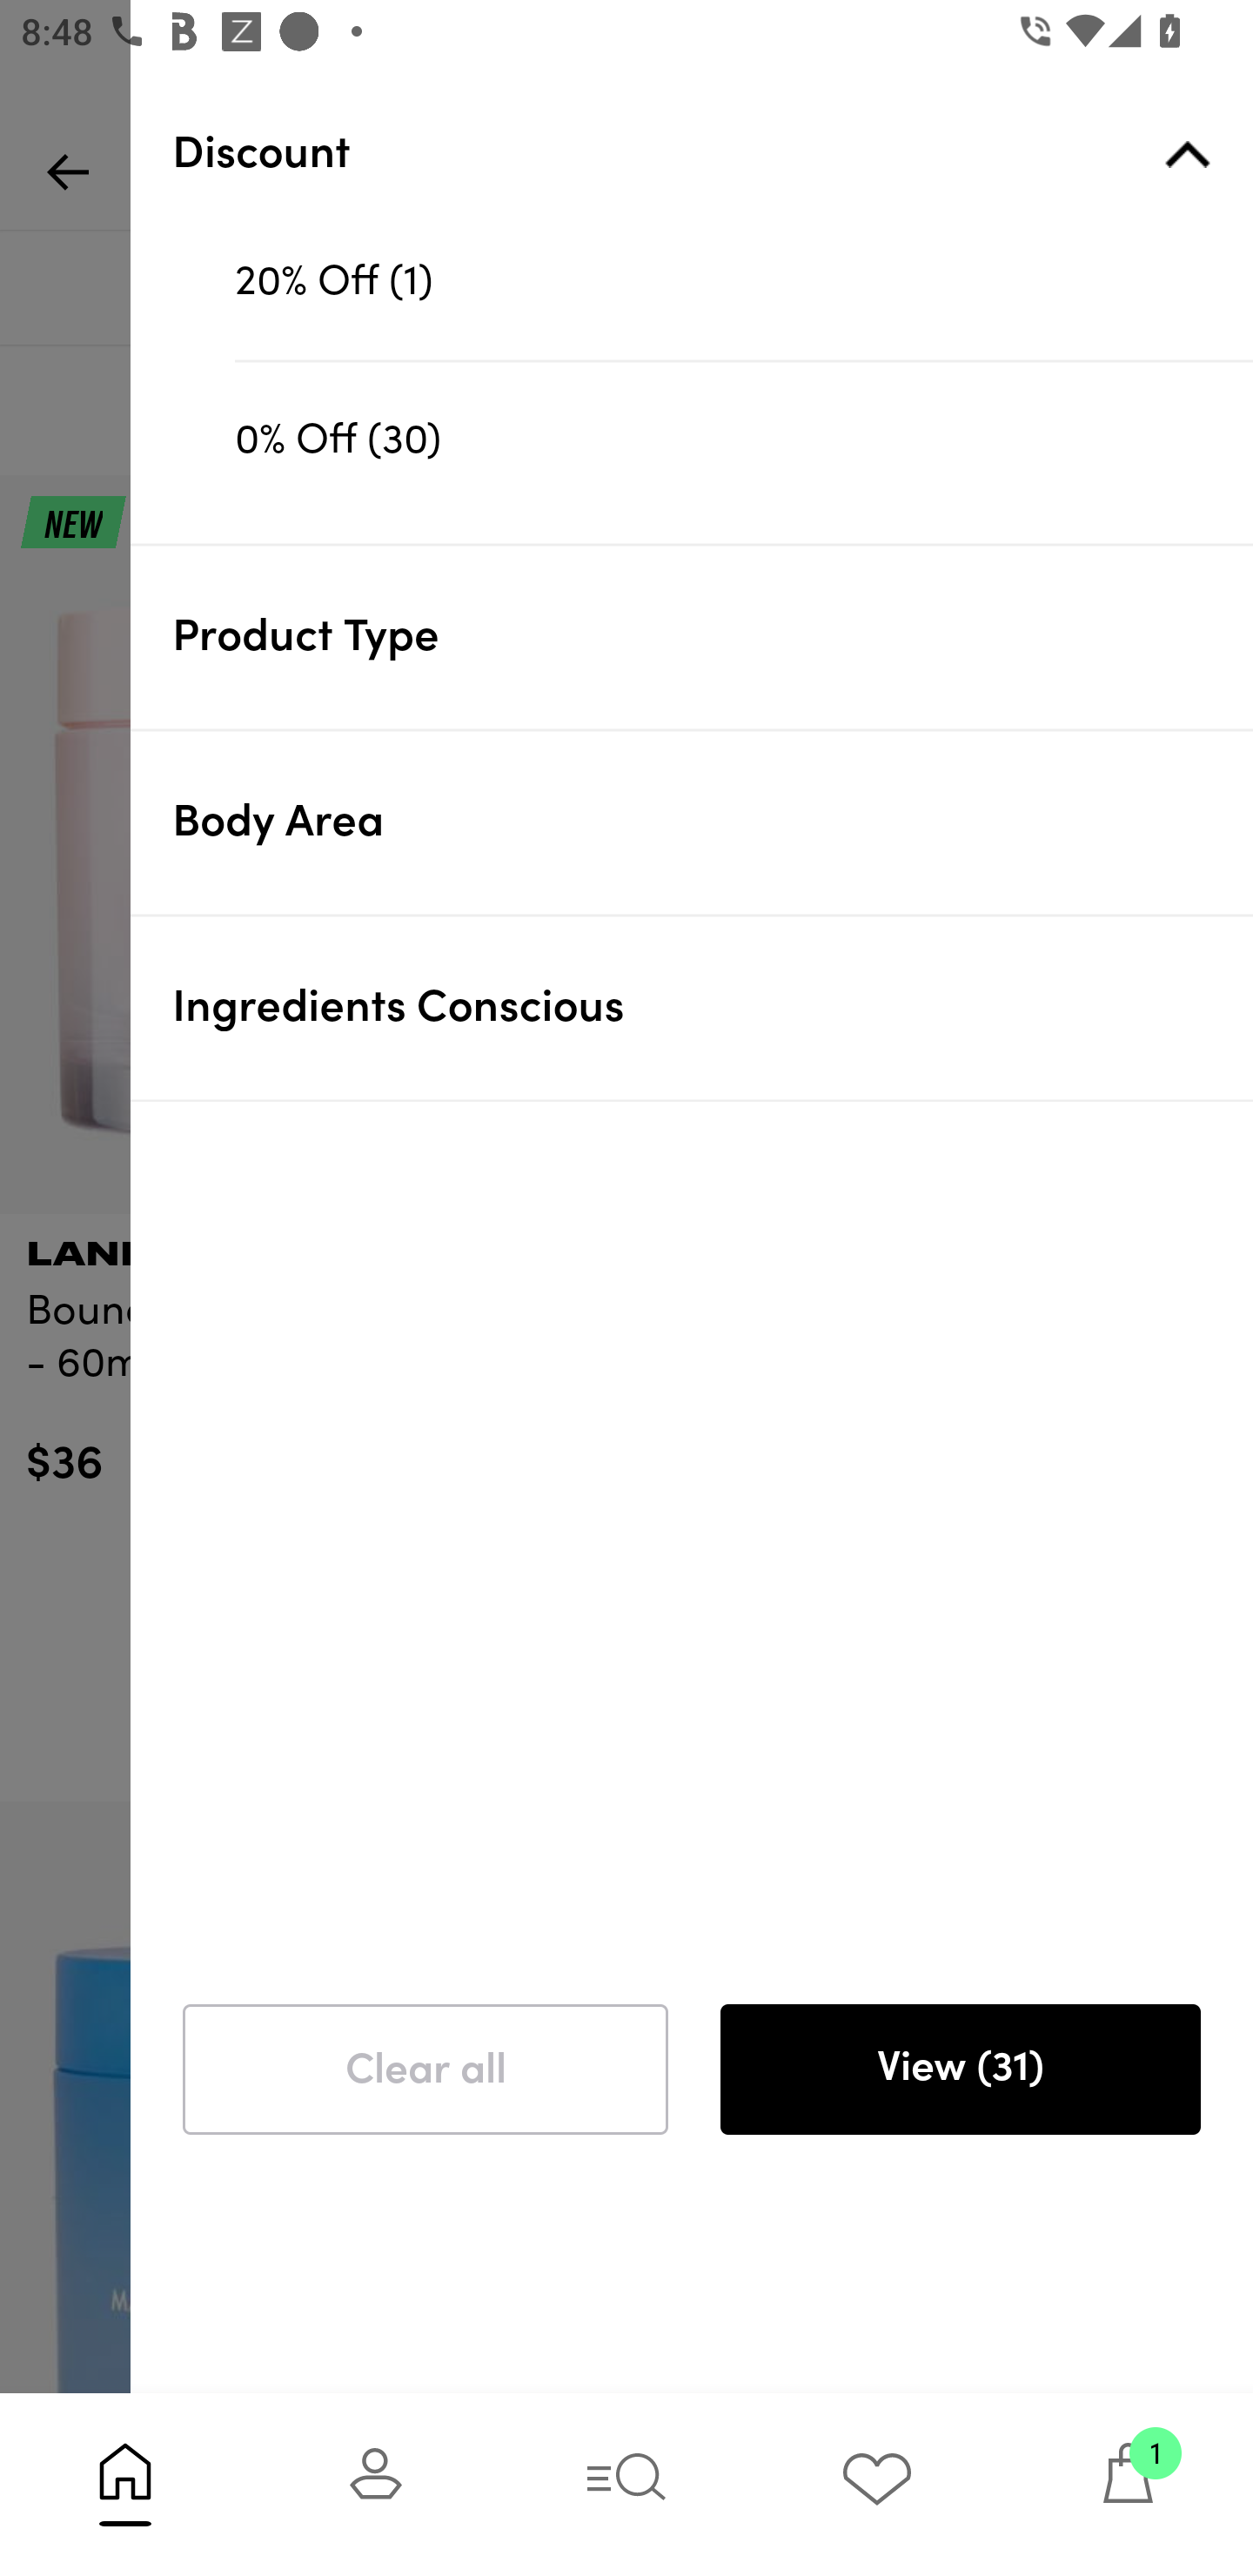 The image size is (1253, 2576). What do you see at coordinates (744, 282) in the screenshot?
I see `20% Off (1)` at bounding box center [744, 282].